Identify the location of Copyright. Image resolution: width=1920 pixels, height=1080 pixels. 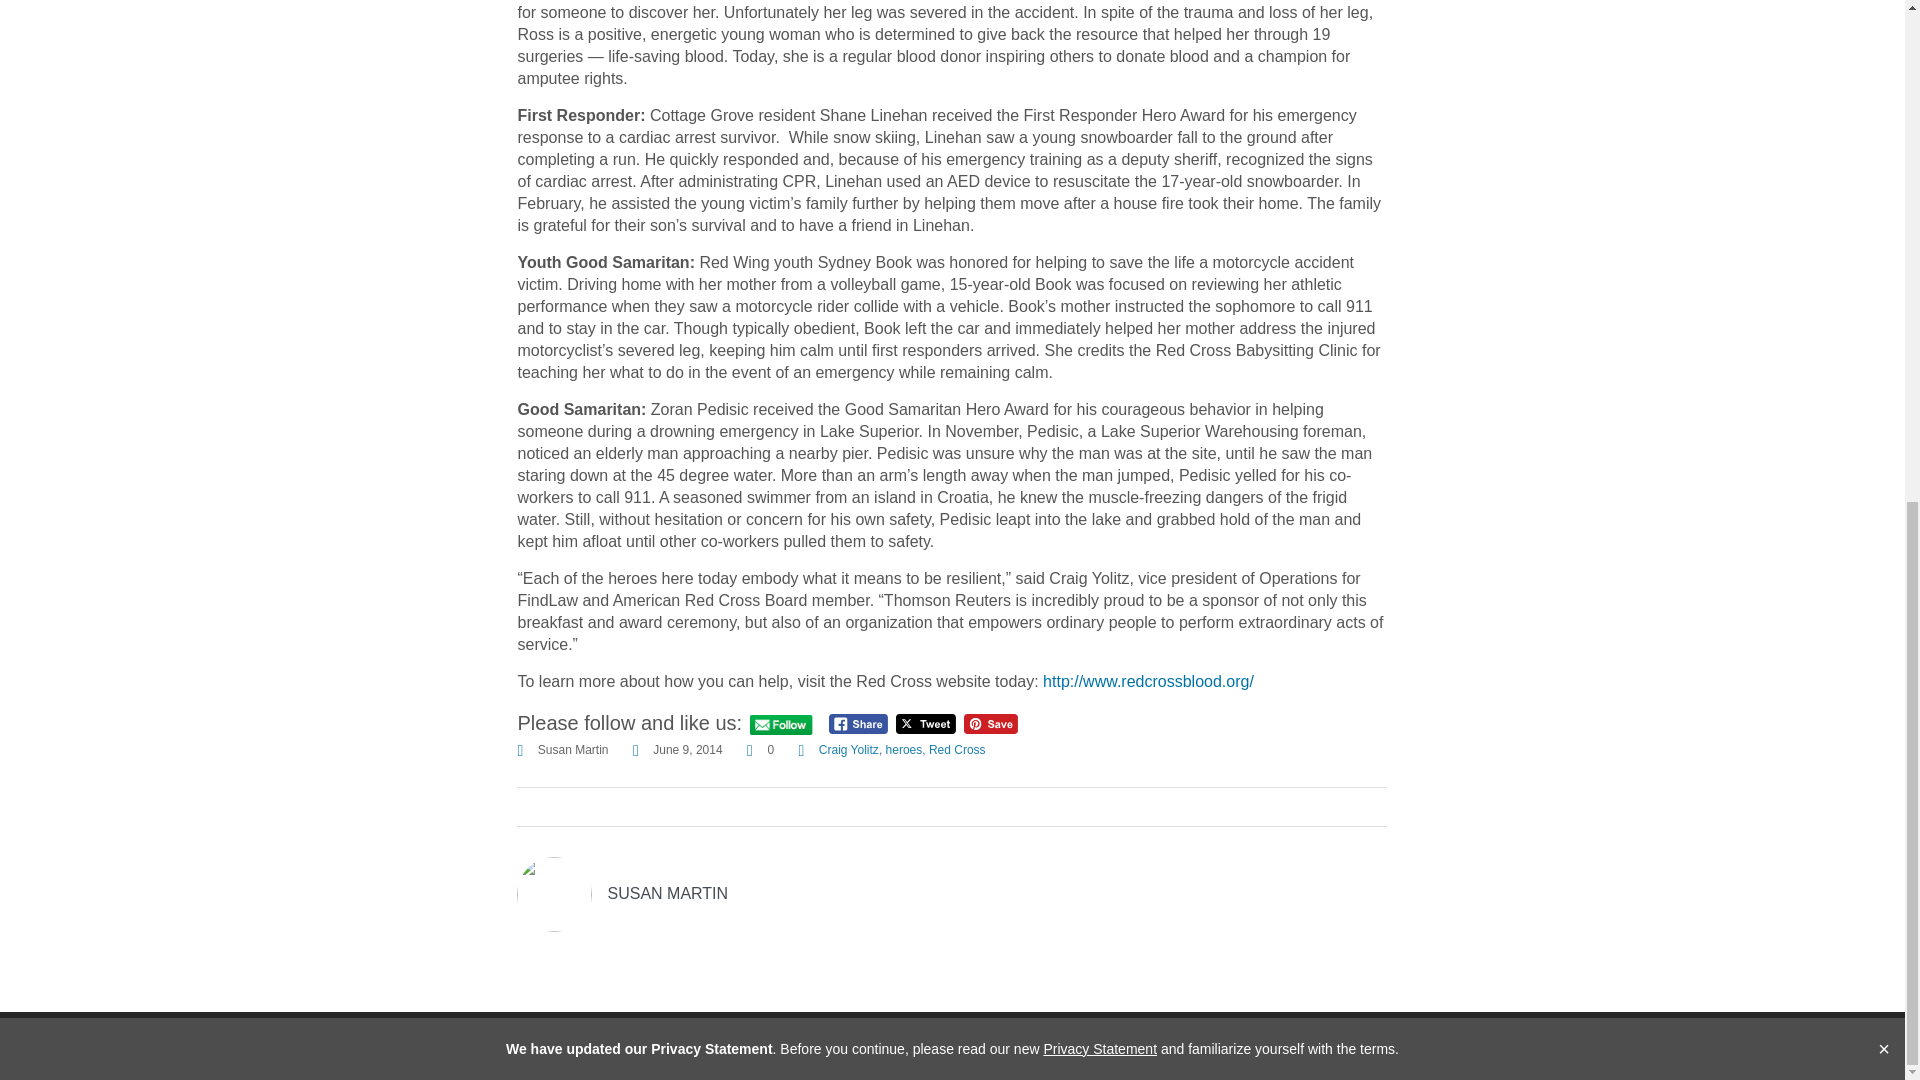
(1448, 1046).